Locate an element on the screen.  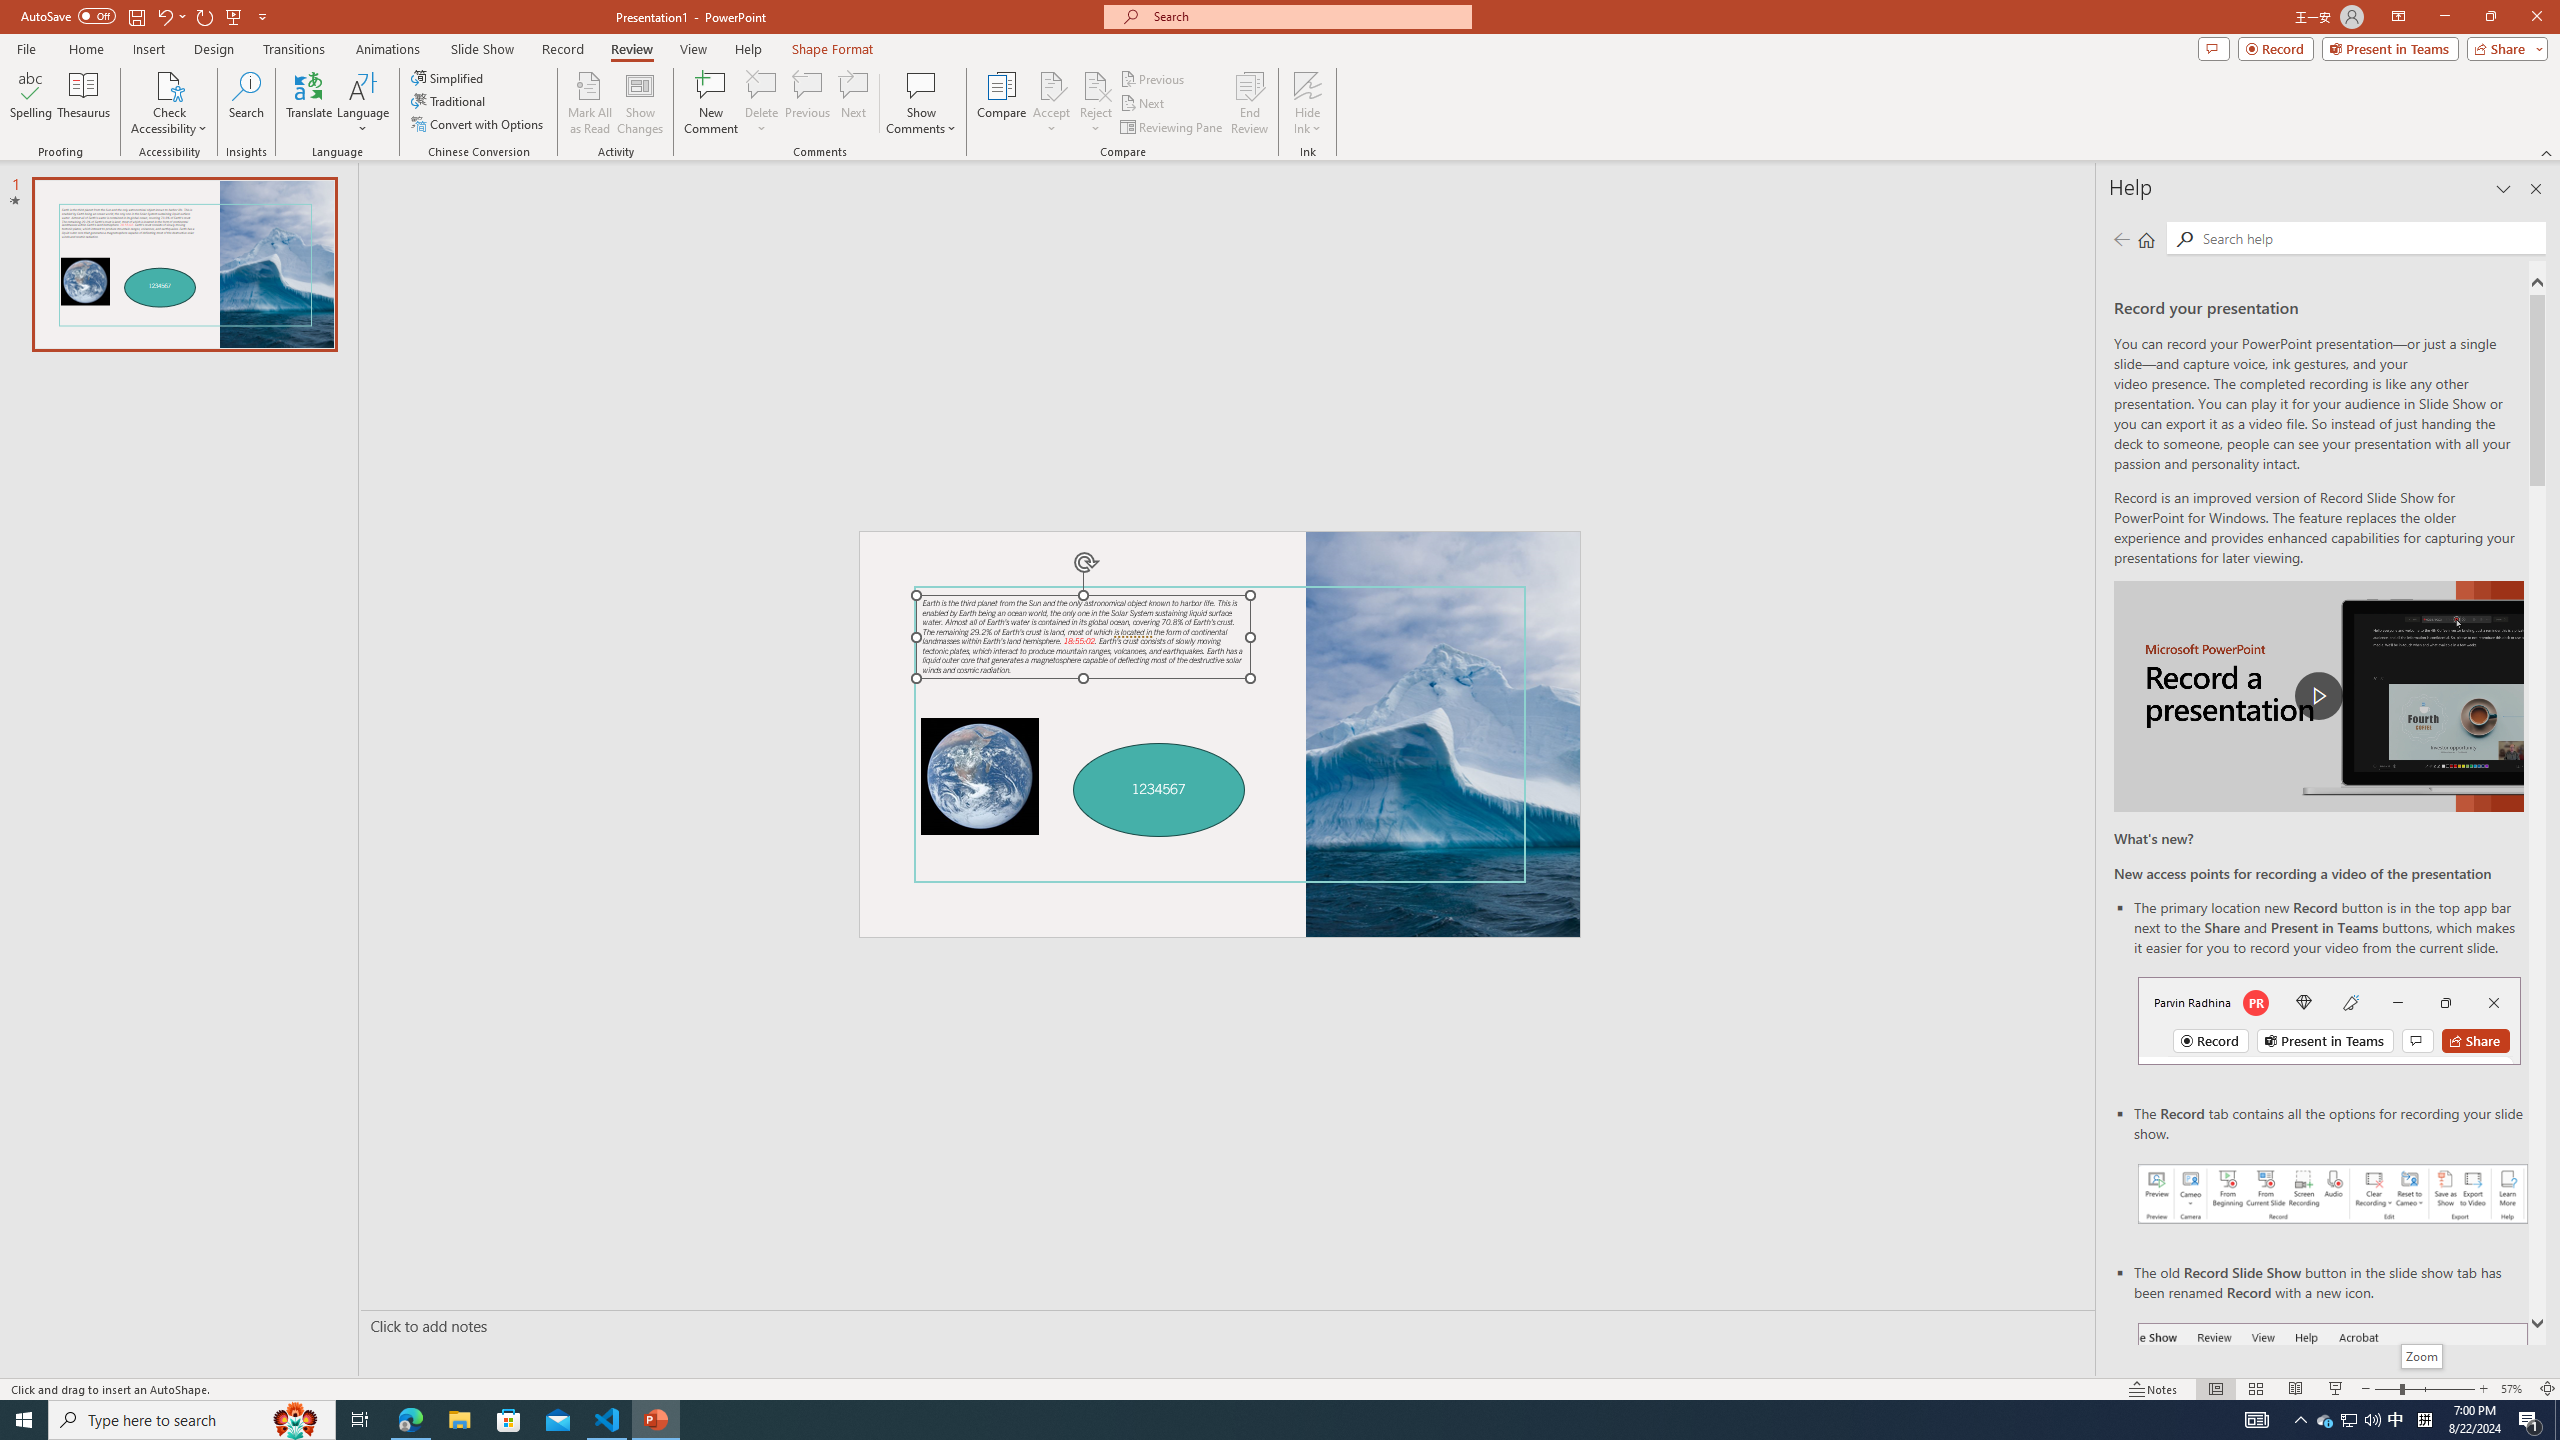
Show Comments is located at coordinates (922, 85).